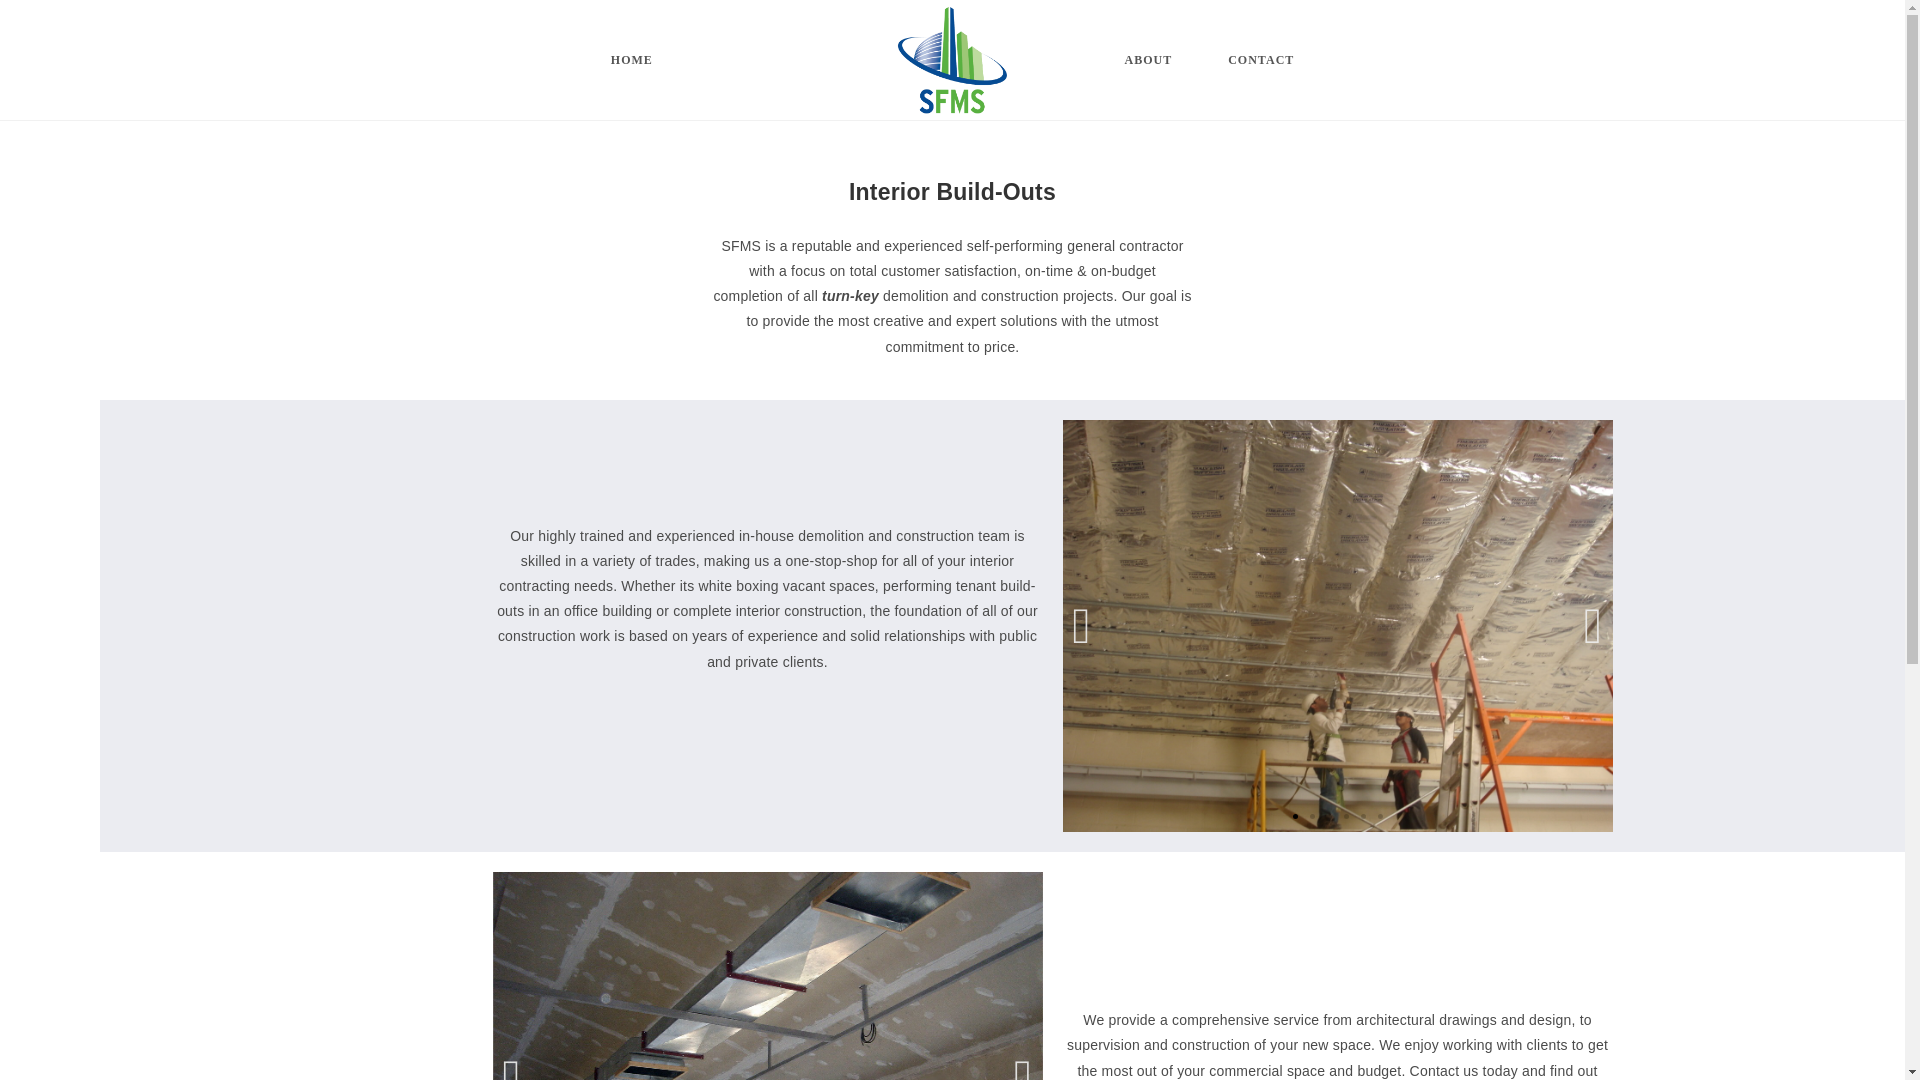 This screenshot has height=1080, width=1920. Describe the element at coordinates (1540, 1056) in the screenshot. I see `RSS` at that location.